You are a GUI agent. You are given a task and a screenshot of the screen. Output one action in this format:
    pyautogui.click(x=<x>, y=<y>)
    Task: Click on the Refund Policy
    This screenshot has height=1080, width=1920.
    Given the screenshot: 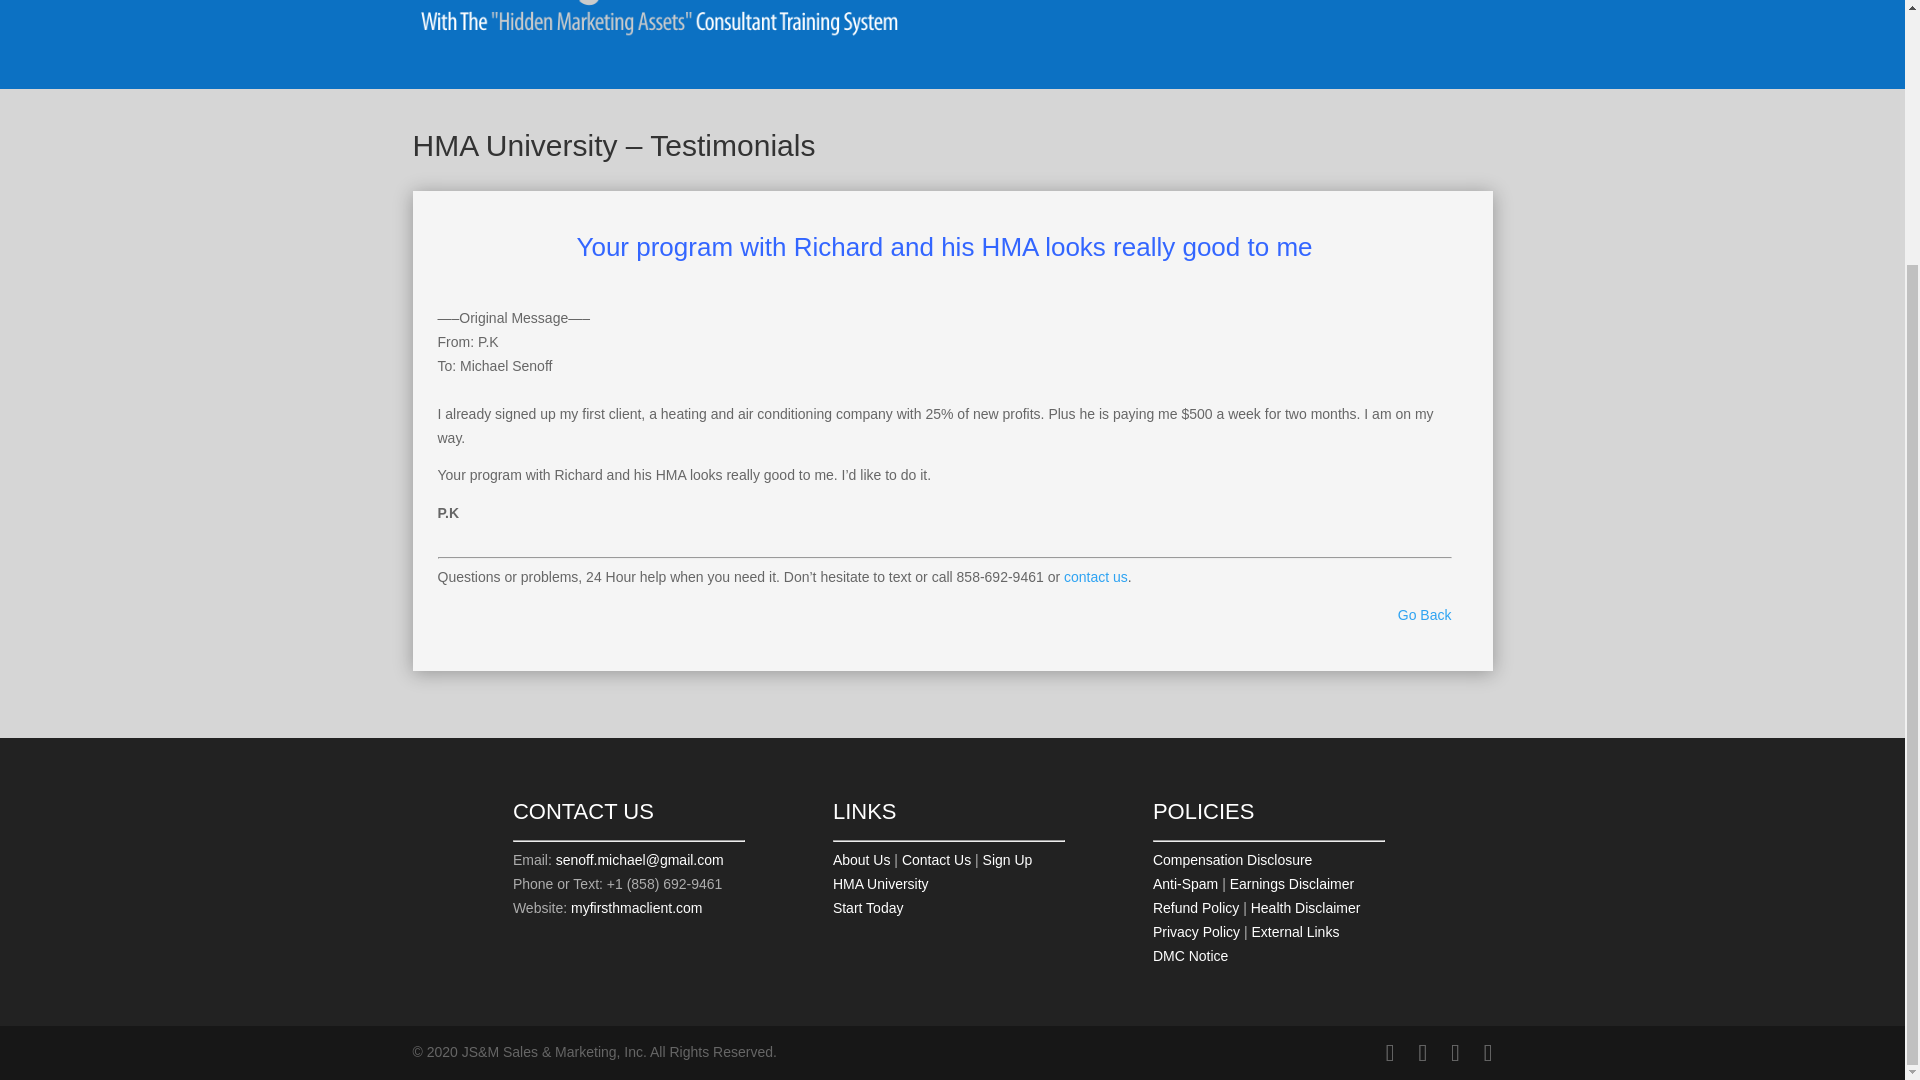 What is the action you would take?
    pyautogui.click(x=1196, y=907)
    